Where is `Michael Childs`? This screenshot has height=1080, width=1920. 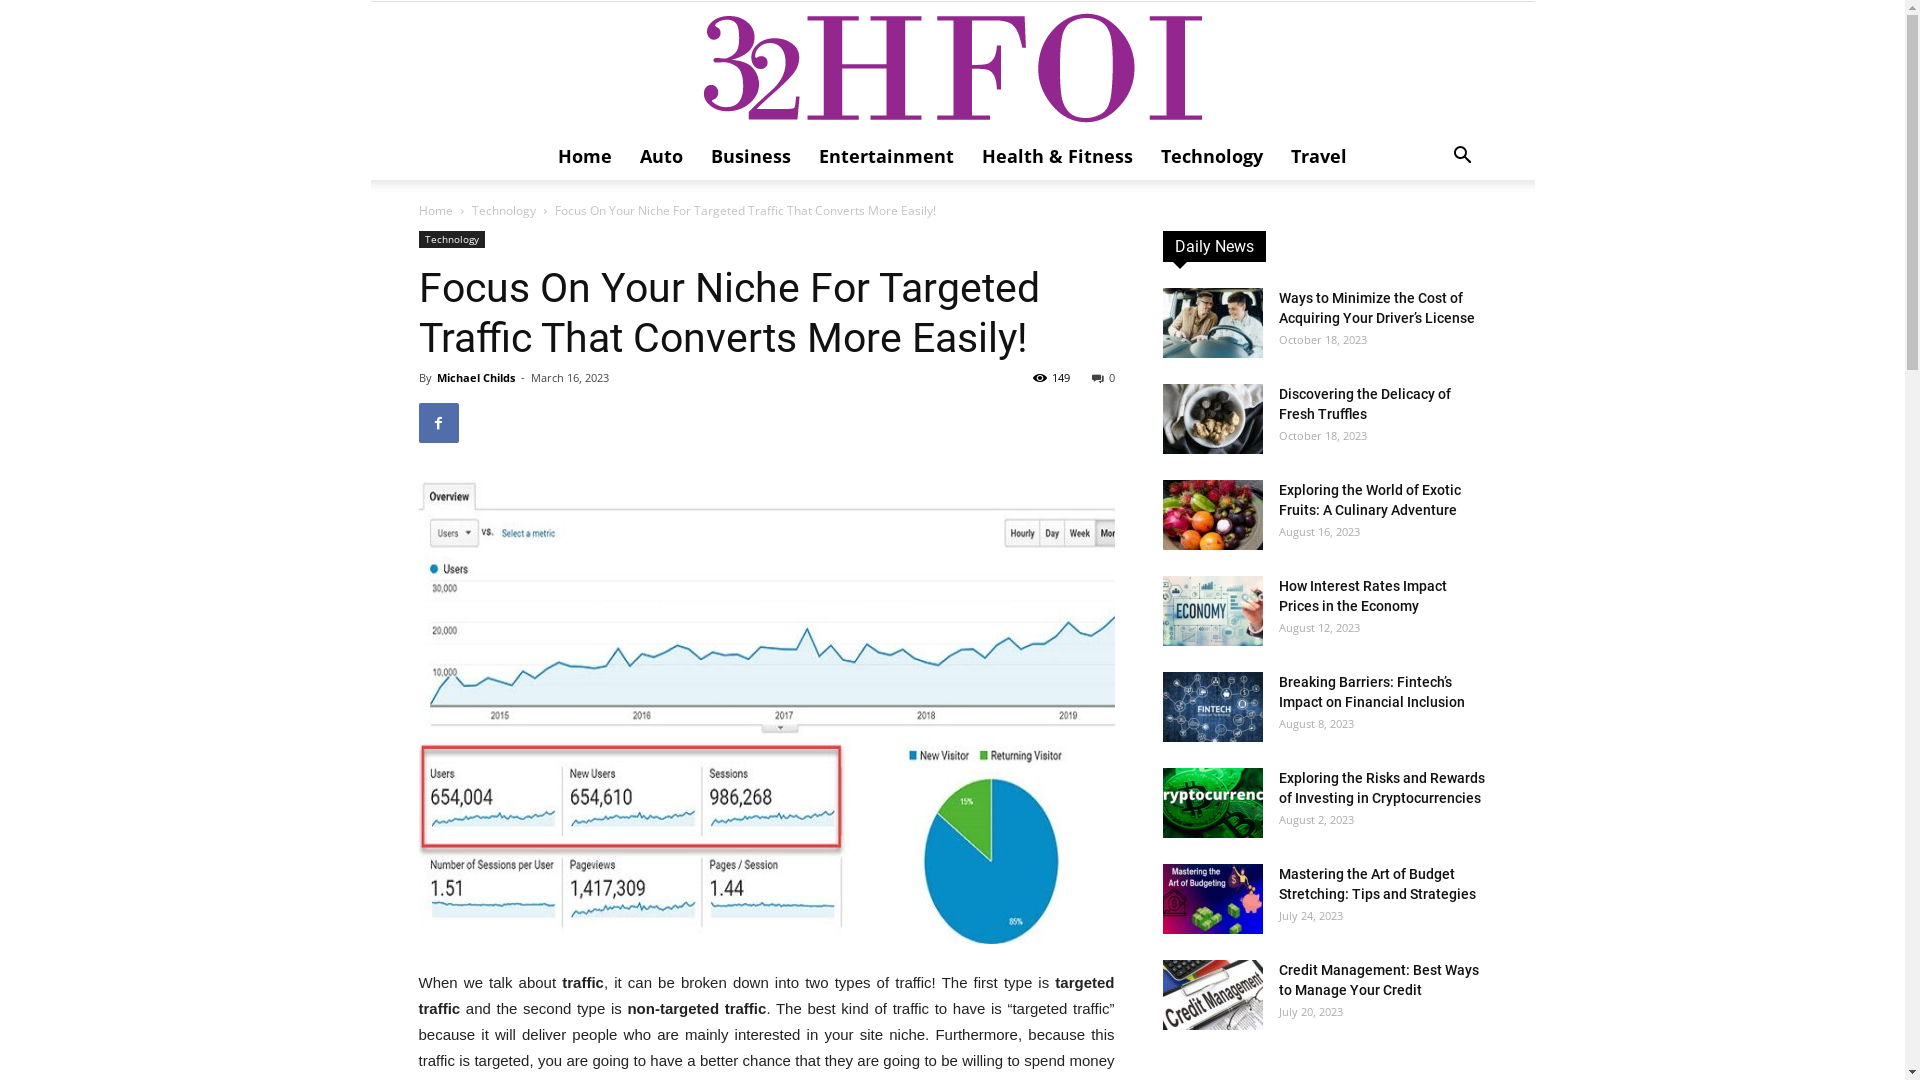 Michael Childs is located at coordinates (475, 377).